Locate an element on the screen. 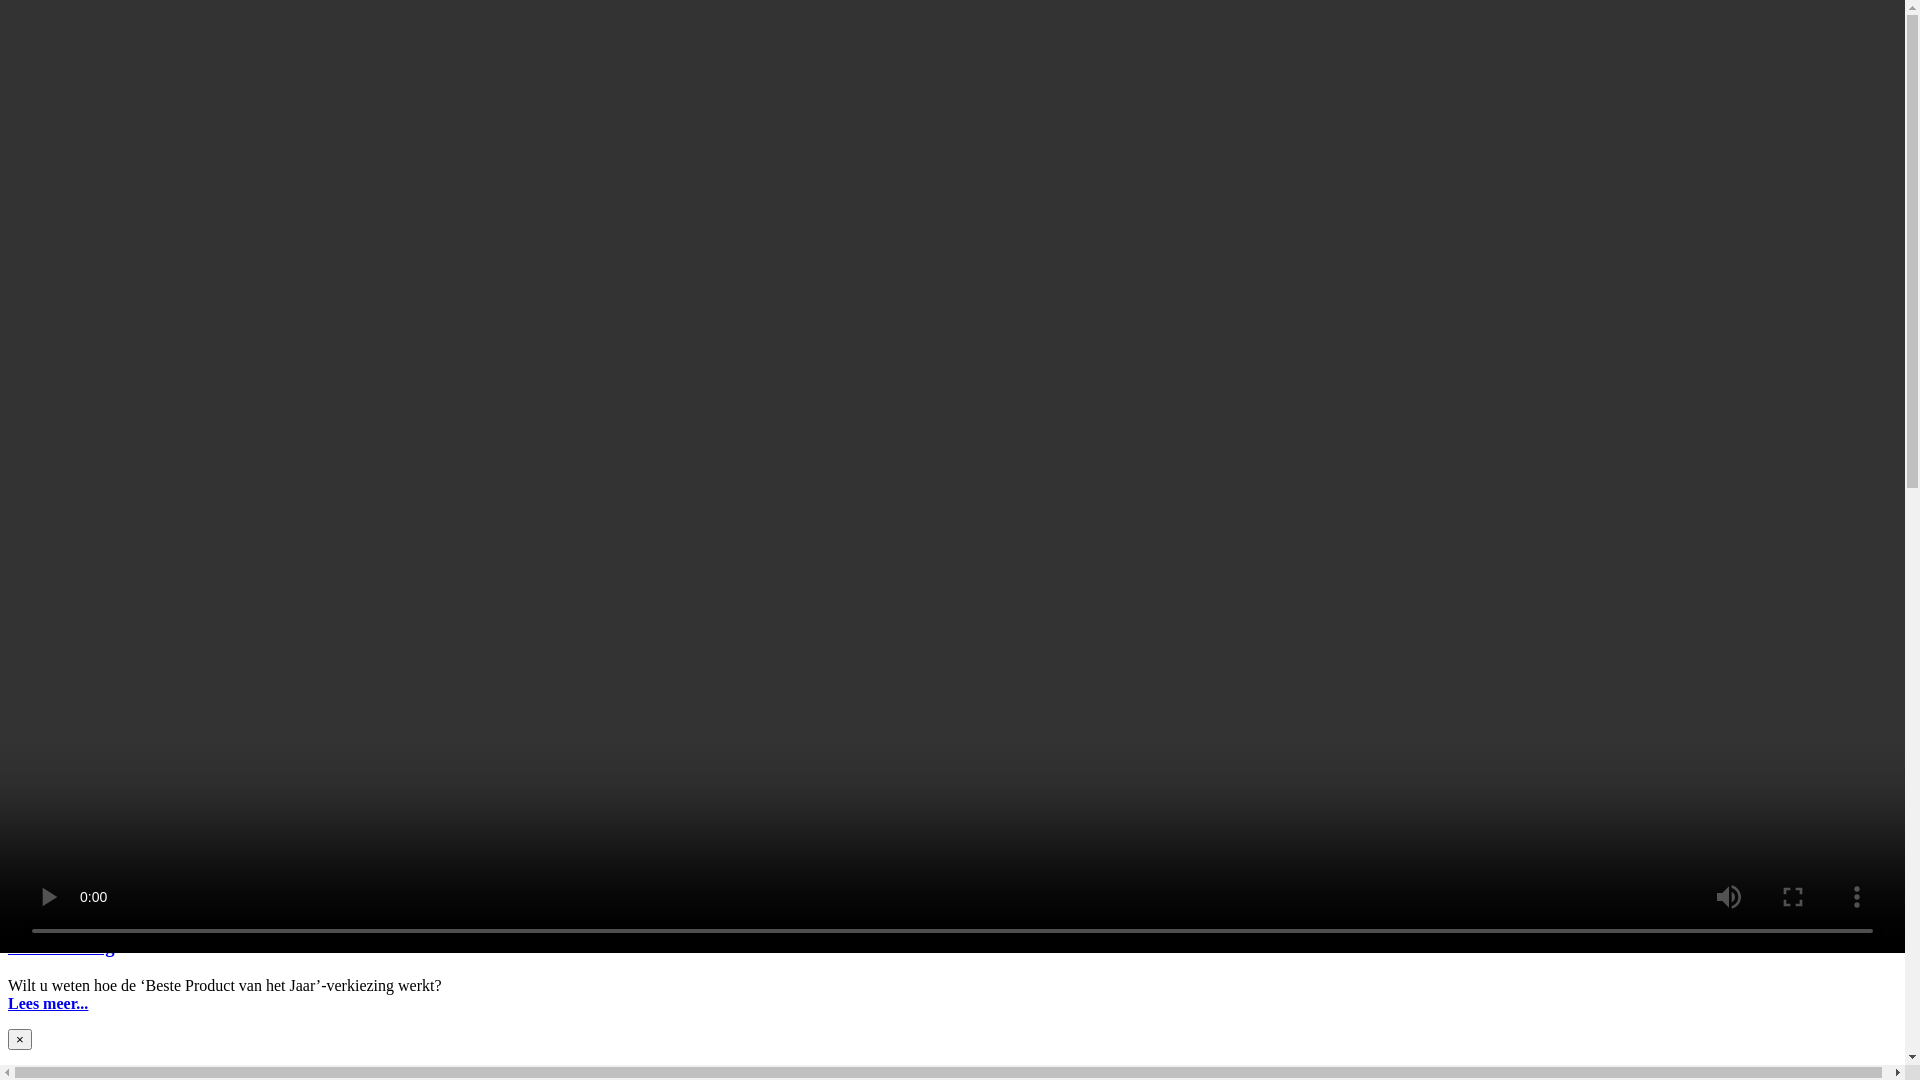  Bekijk video is located at coordinates (952, 53).